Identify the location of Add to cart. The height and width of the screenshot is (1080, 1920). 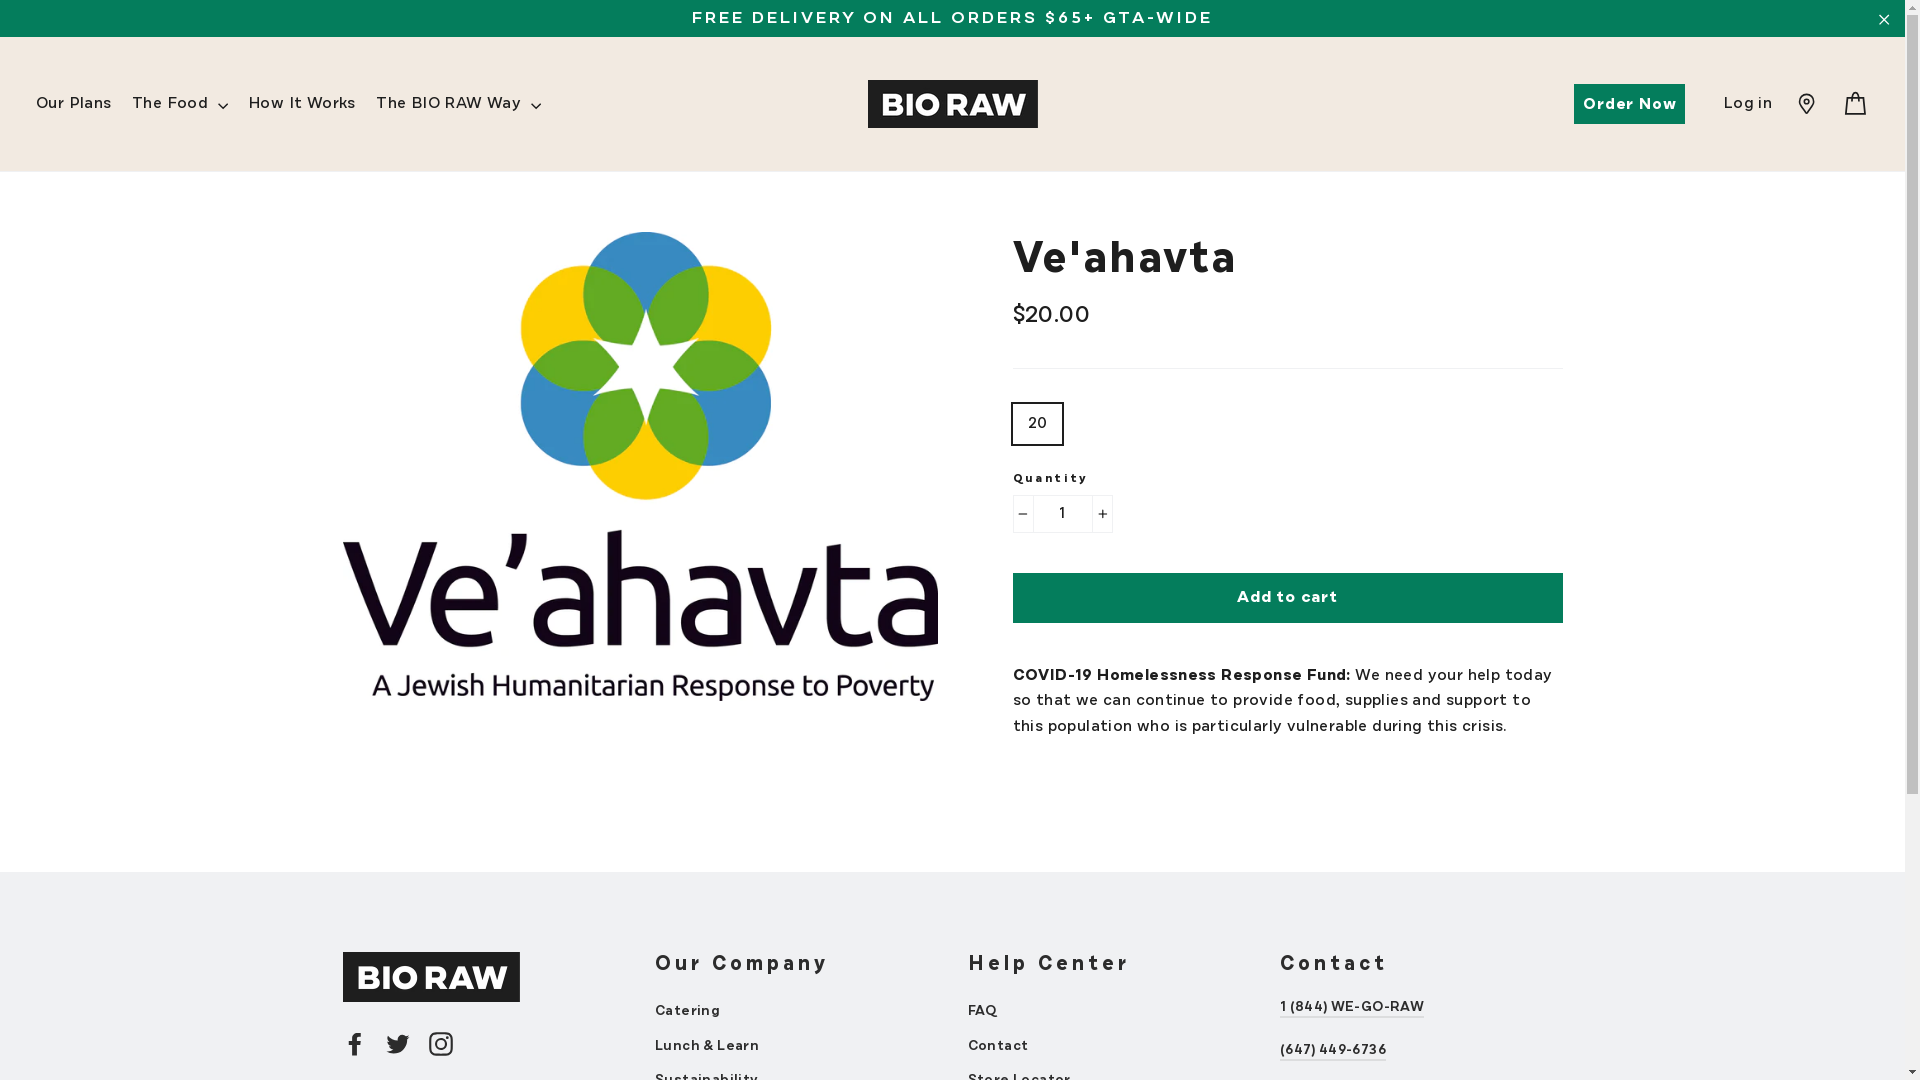
(1287, 598).